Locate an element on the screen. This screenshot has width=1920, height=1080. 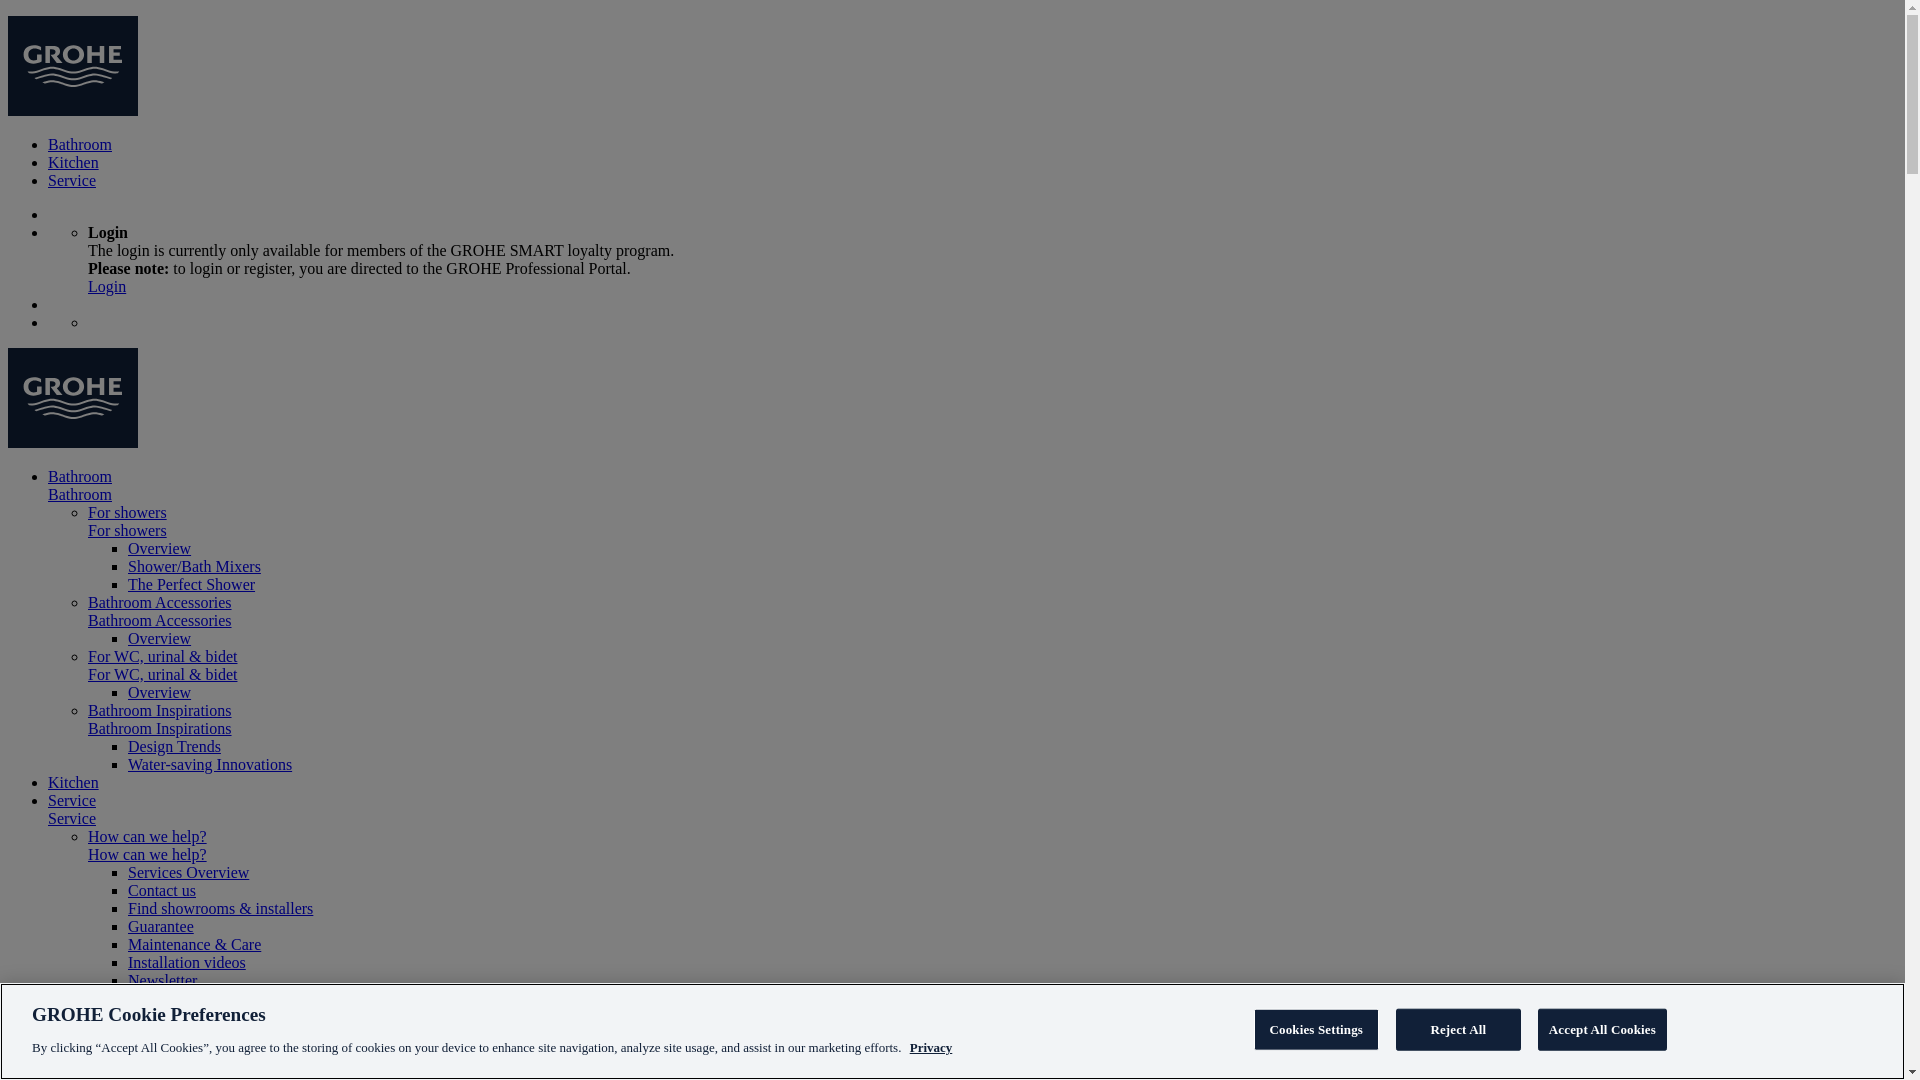
For showers is located at coordinates (128, 530).